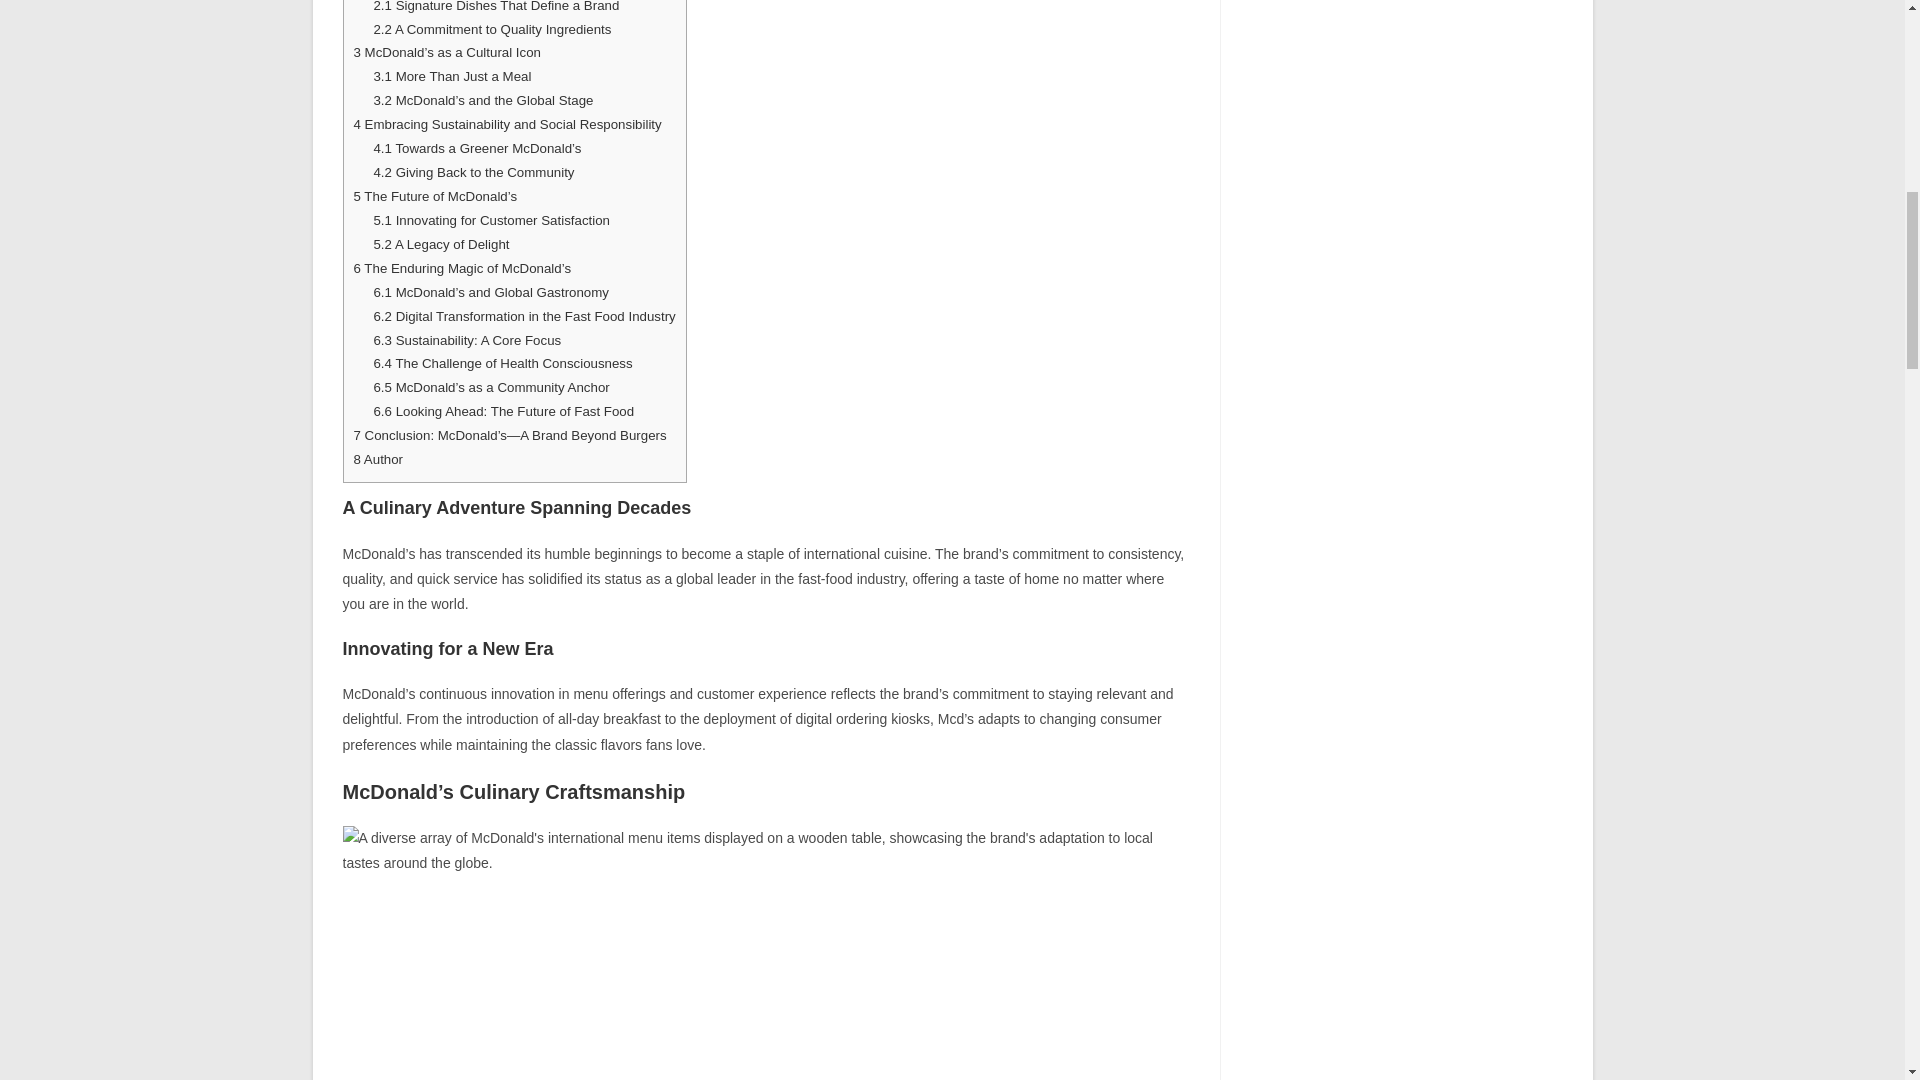  I want to click on 2.2 A Commitment to Quality Ingredients, so click(491, 28).